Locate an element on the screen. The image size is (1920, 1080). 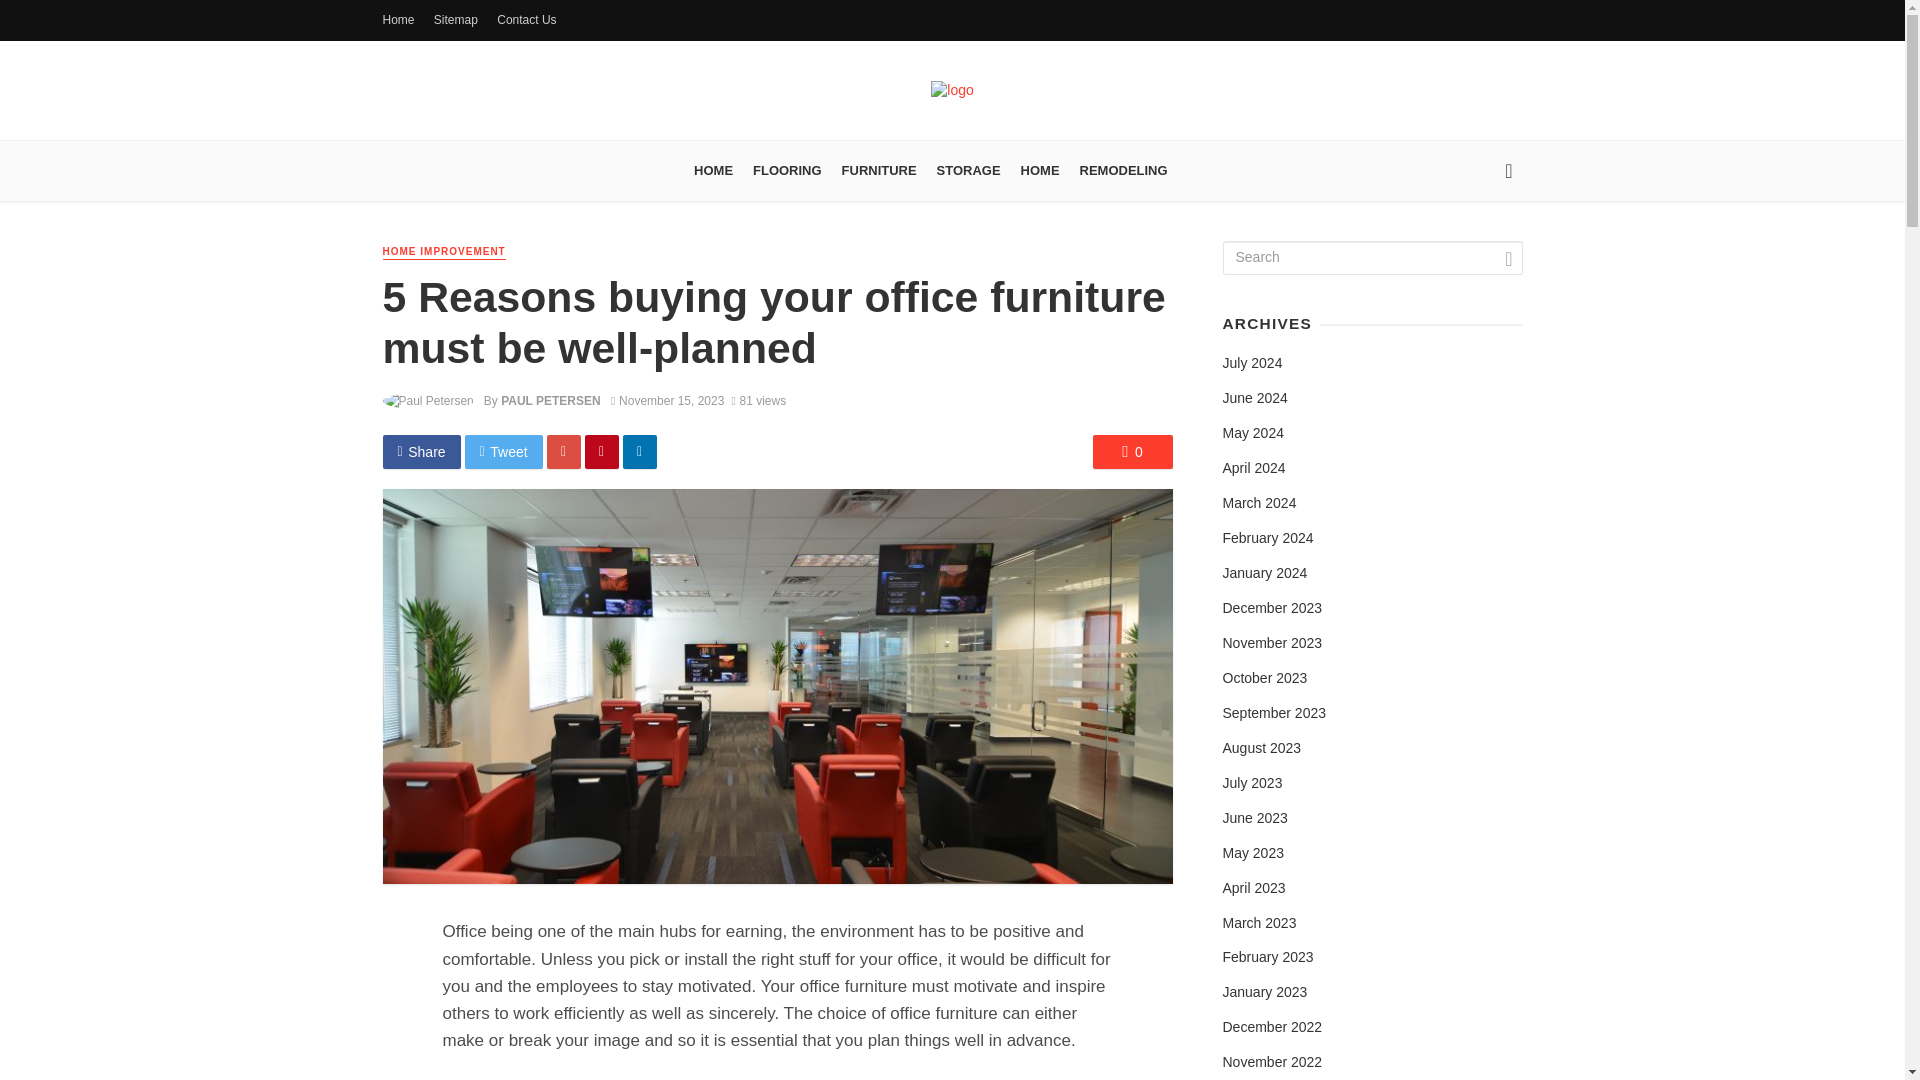
Share on Pinterest is located at coordinates (602, 452).